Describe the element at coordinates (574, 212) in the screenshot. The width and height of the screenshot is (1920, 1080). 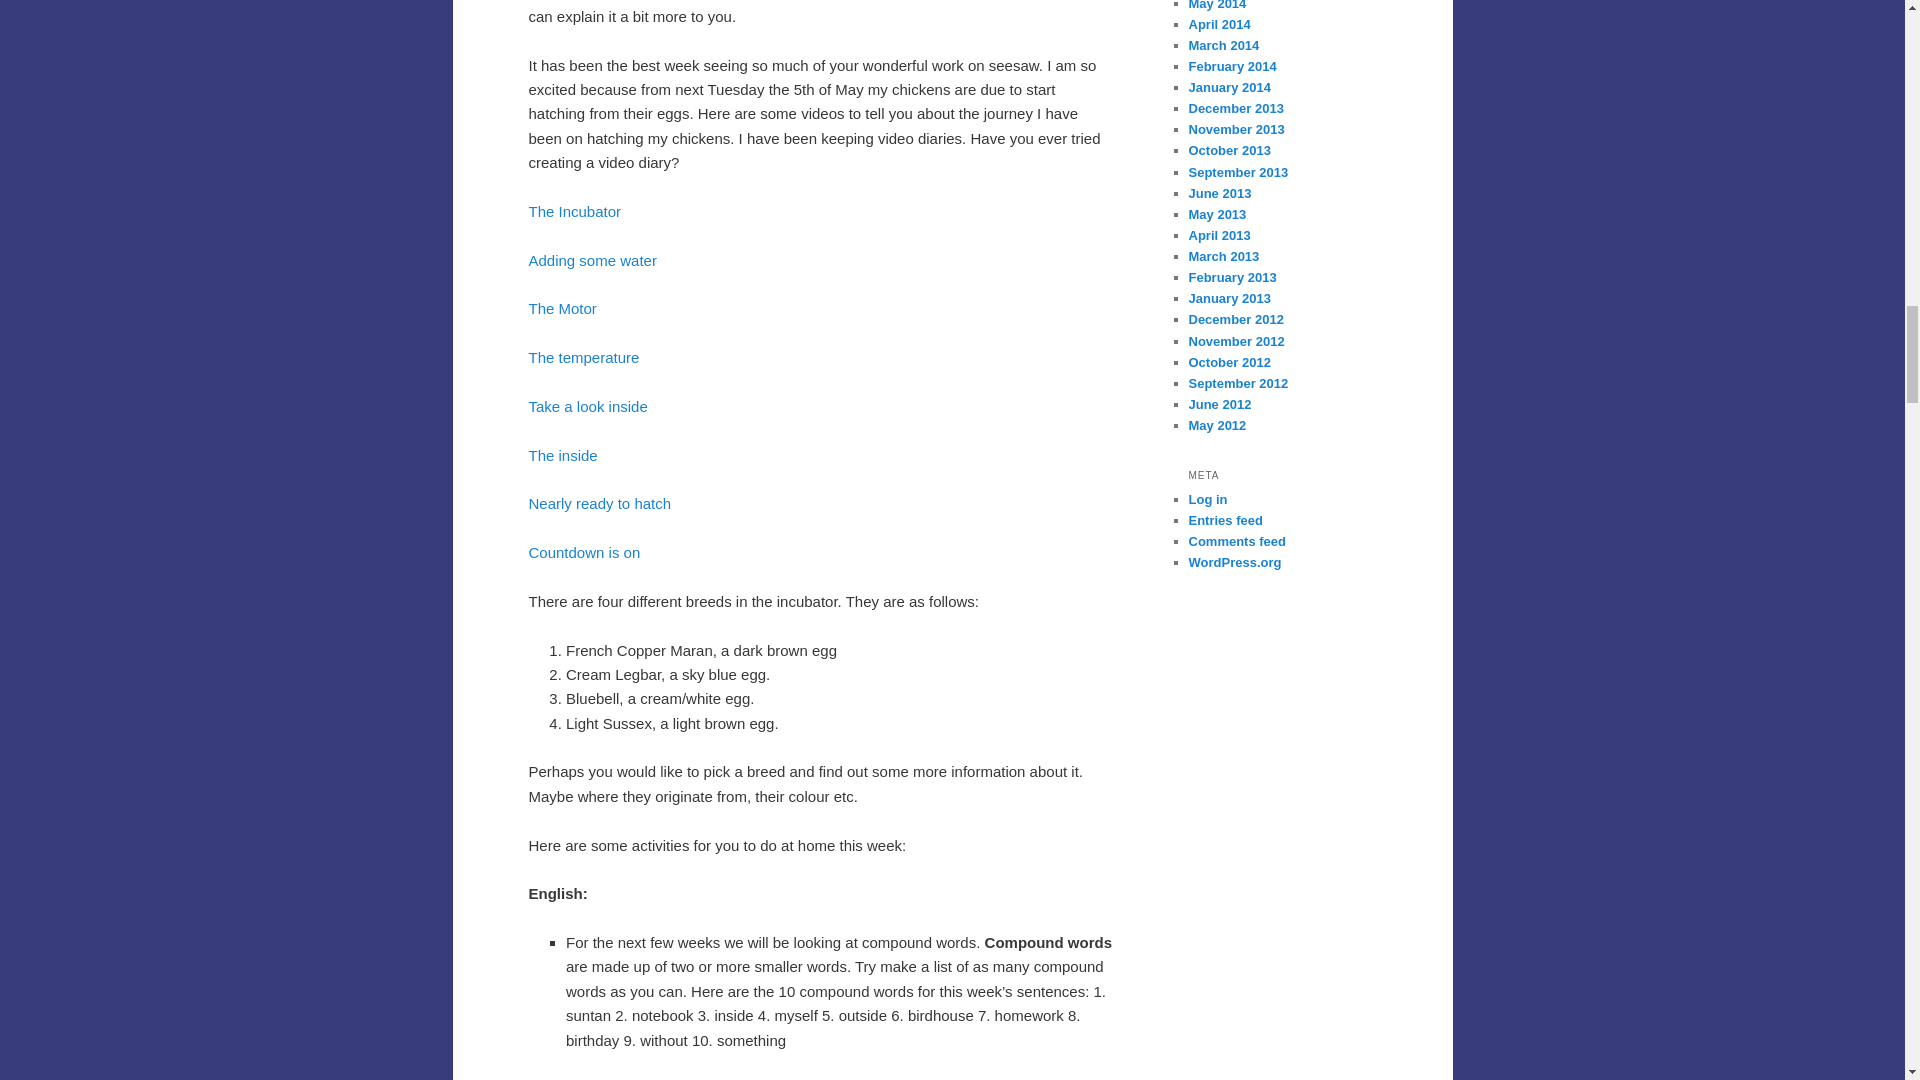
I see `The Incubator` at that location.